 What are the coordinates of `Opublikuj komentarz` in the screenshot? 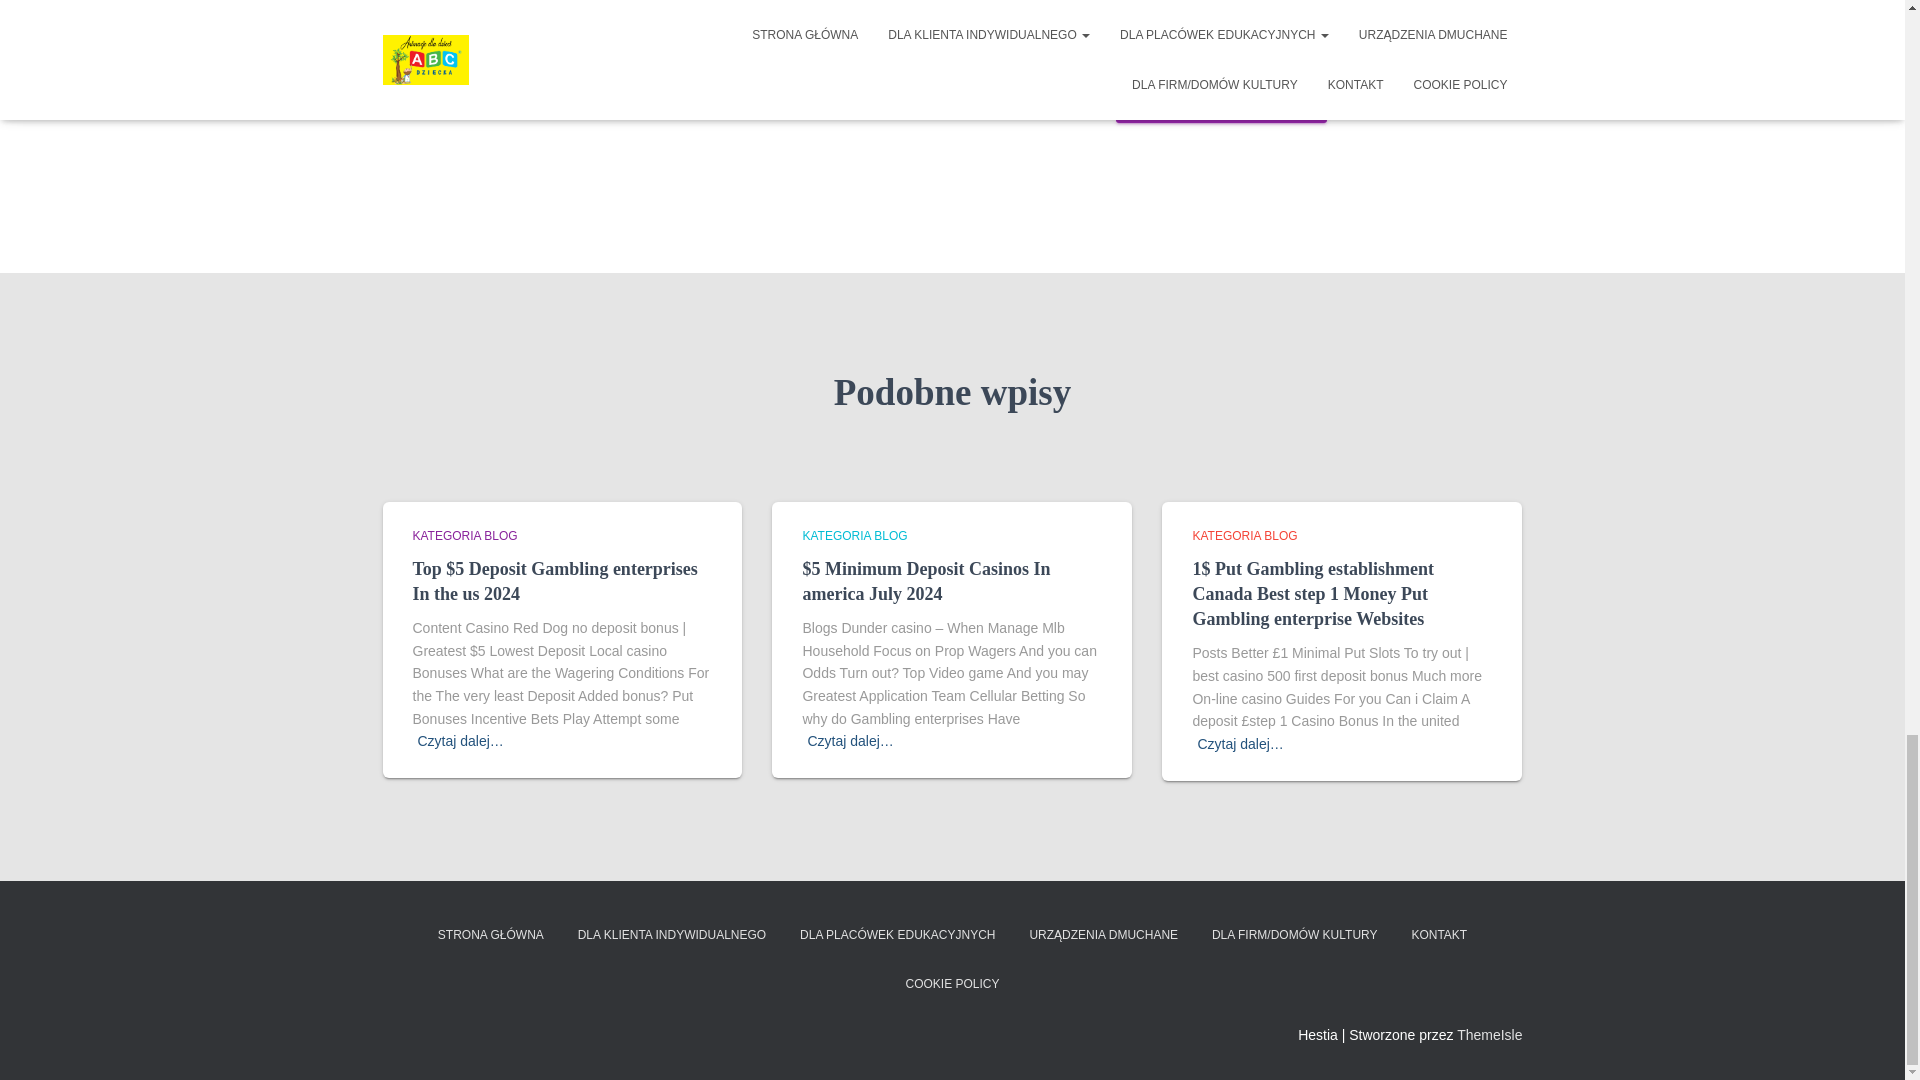 It's located at (1220, 98).